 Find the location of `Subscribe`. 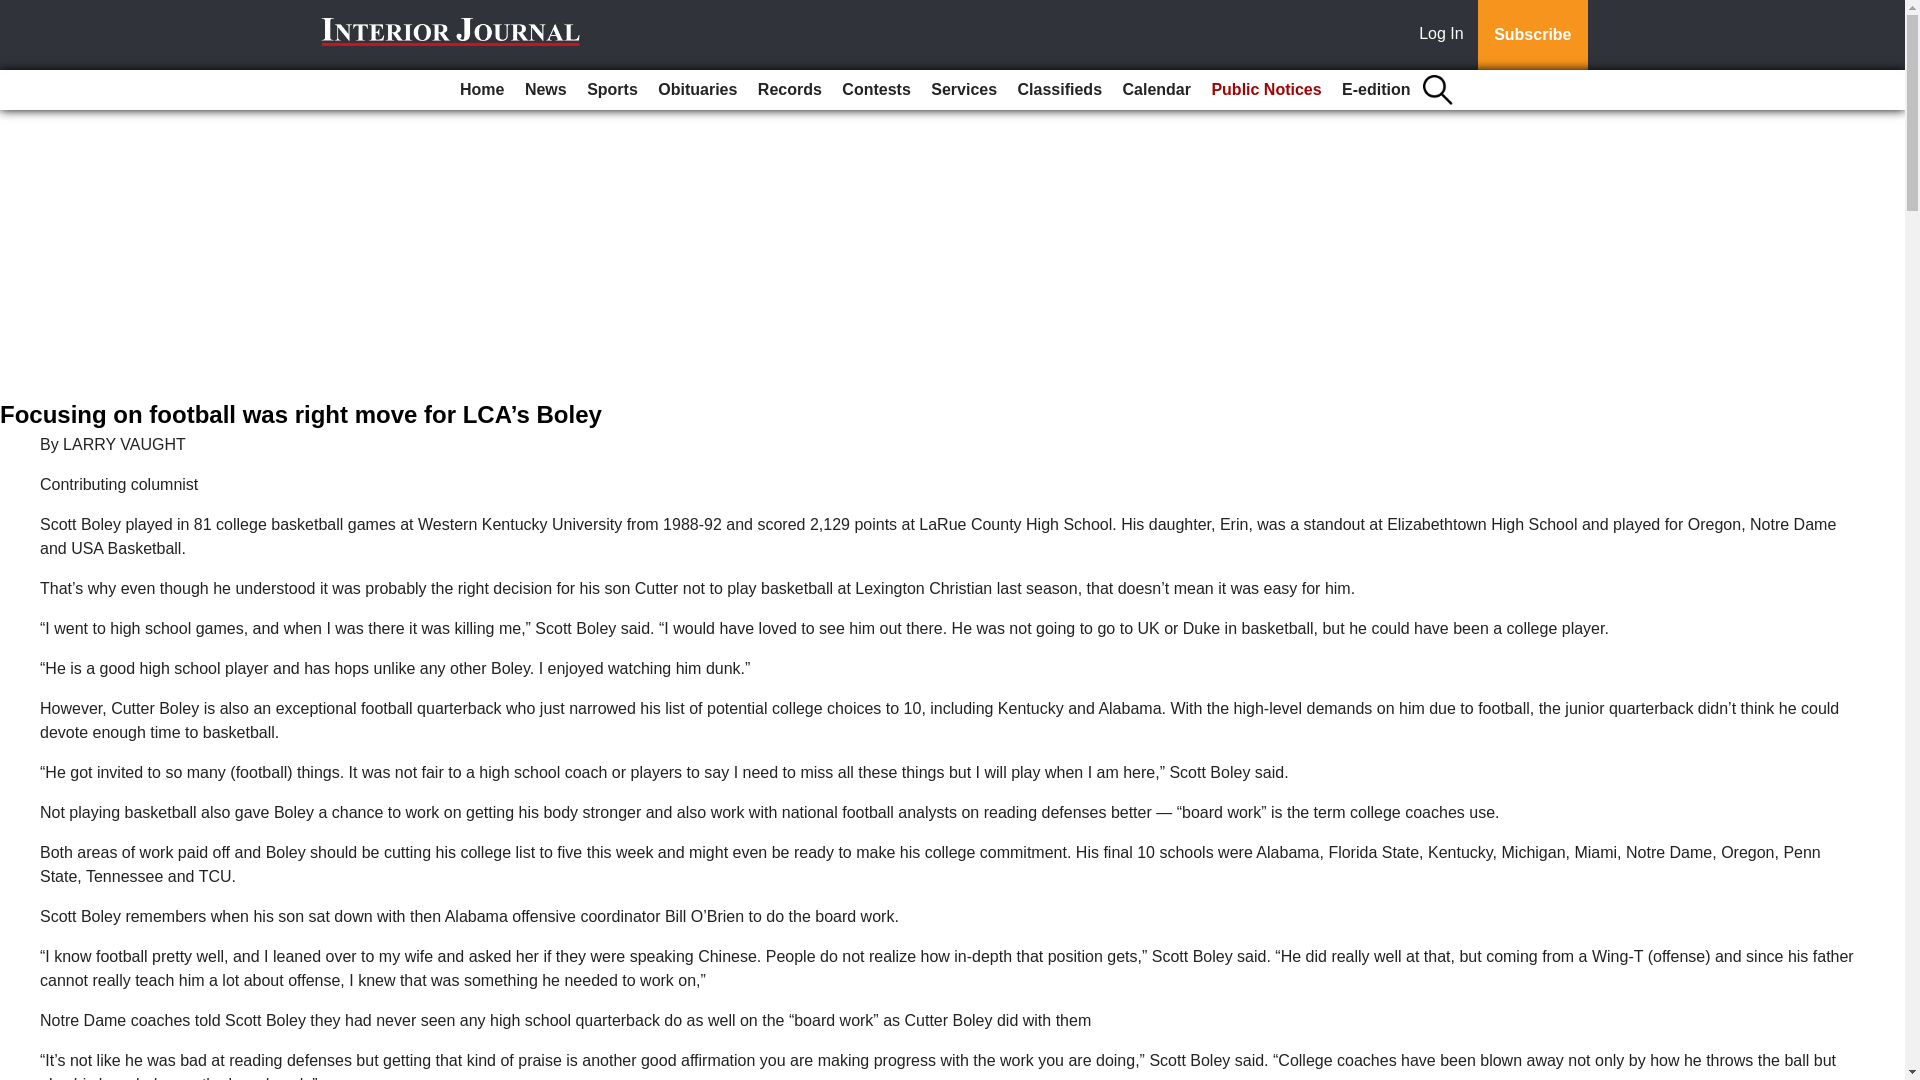

Subscribe is located at coordinates (1532, 35).